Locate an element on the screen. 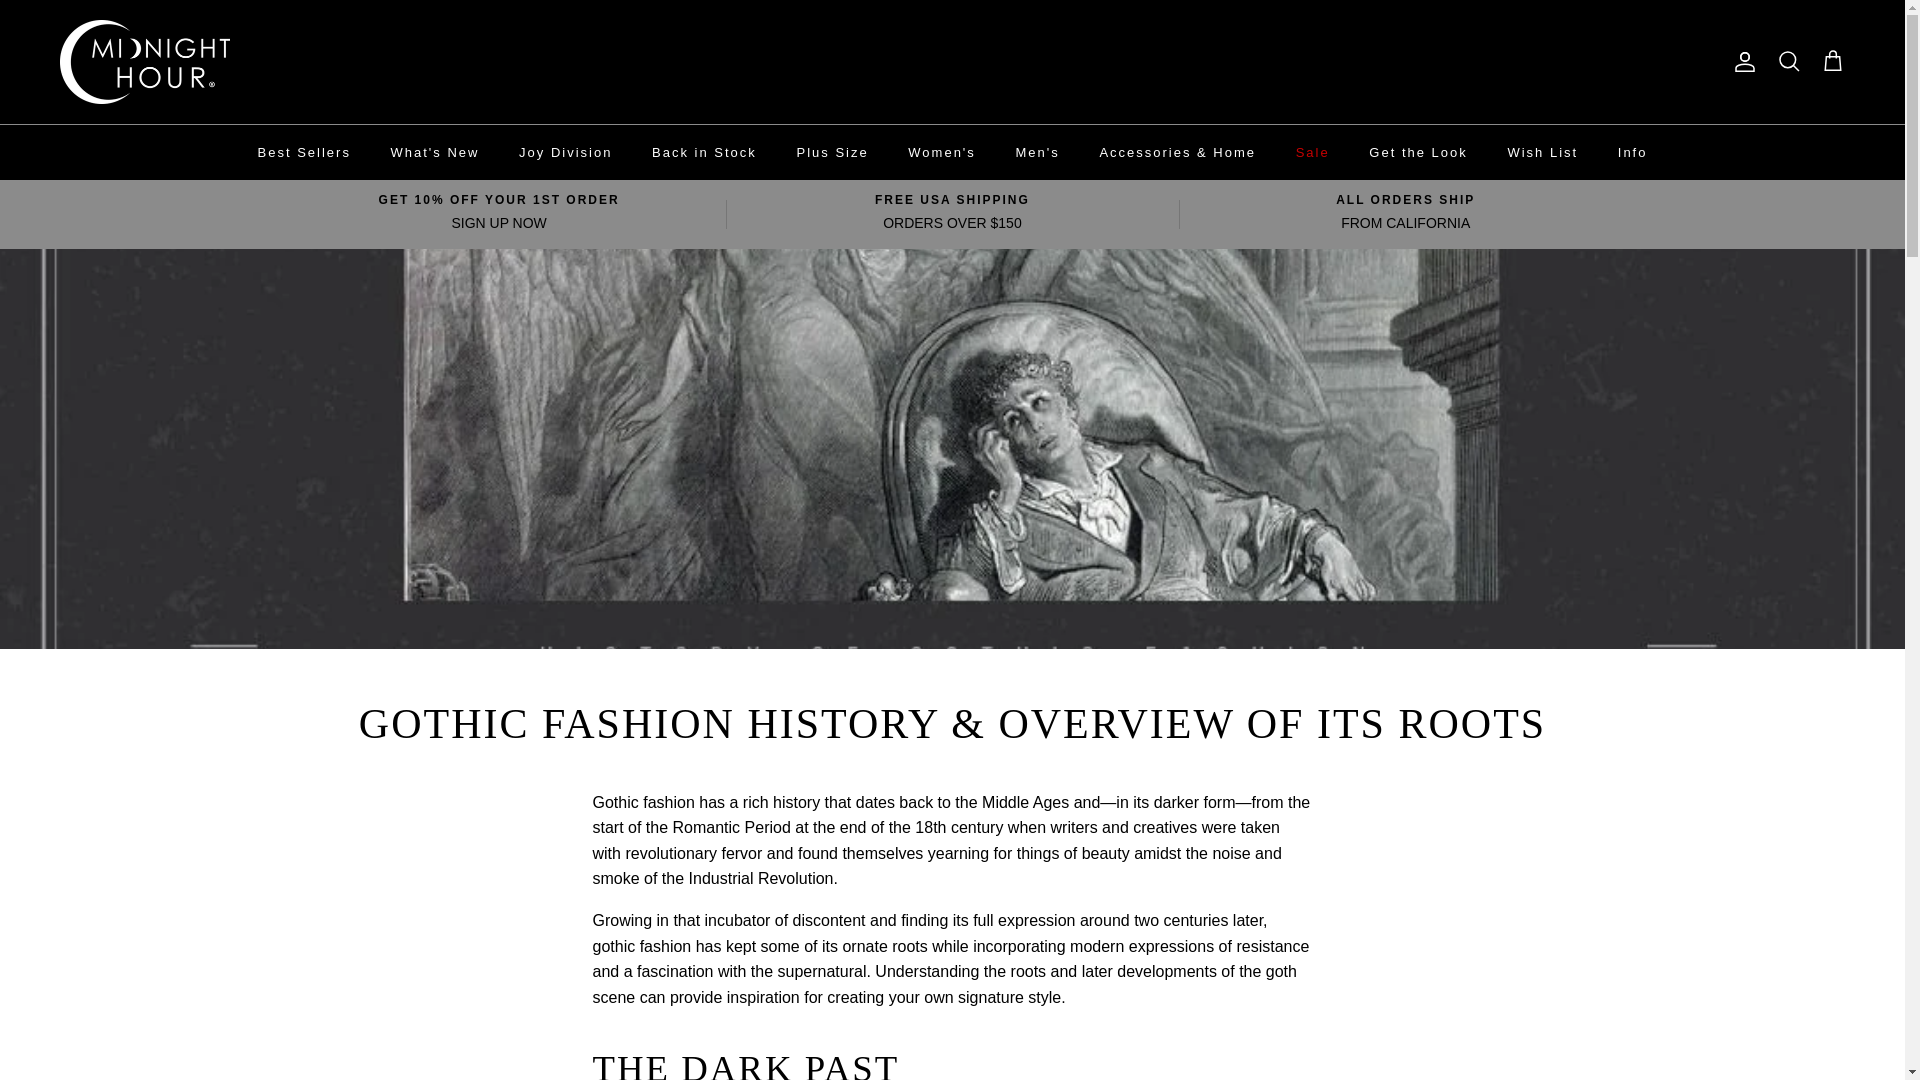 This screenshot has width=1920, height=1080. Account is located at coordinates (1740, 62).